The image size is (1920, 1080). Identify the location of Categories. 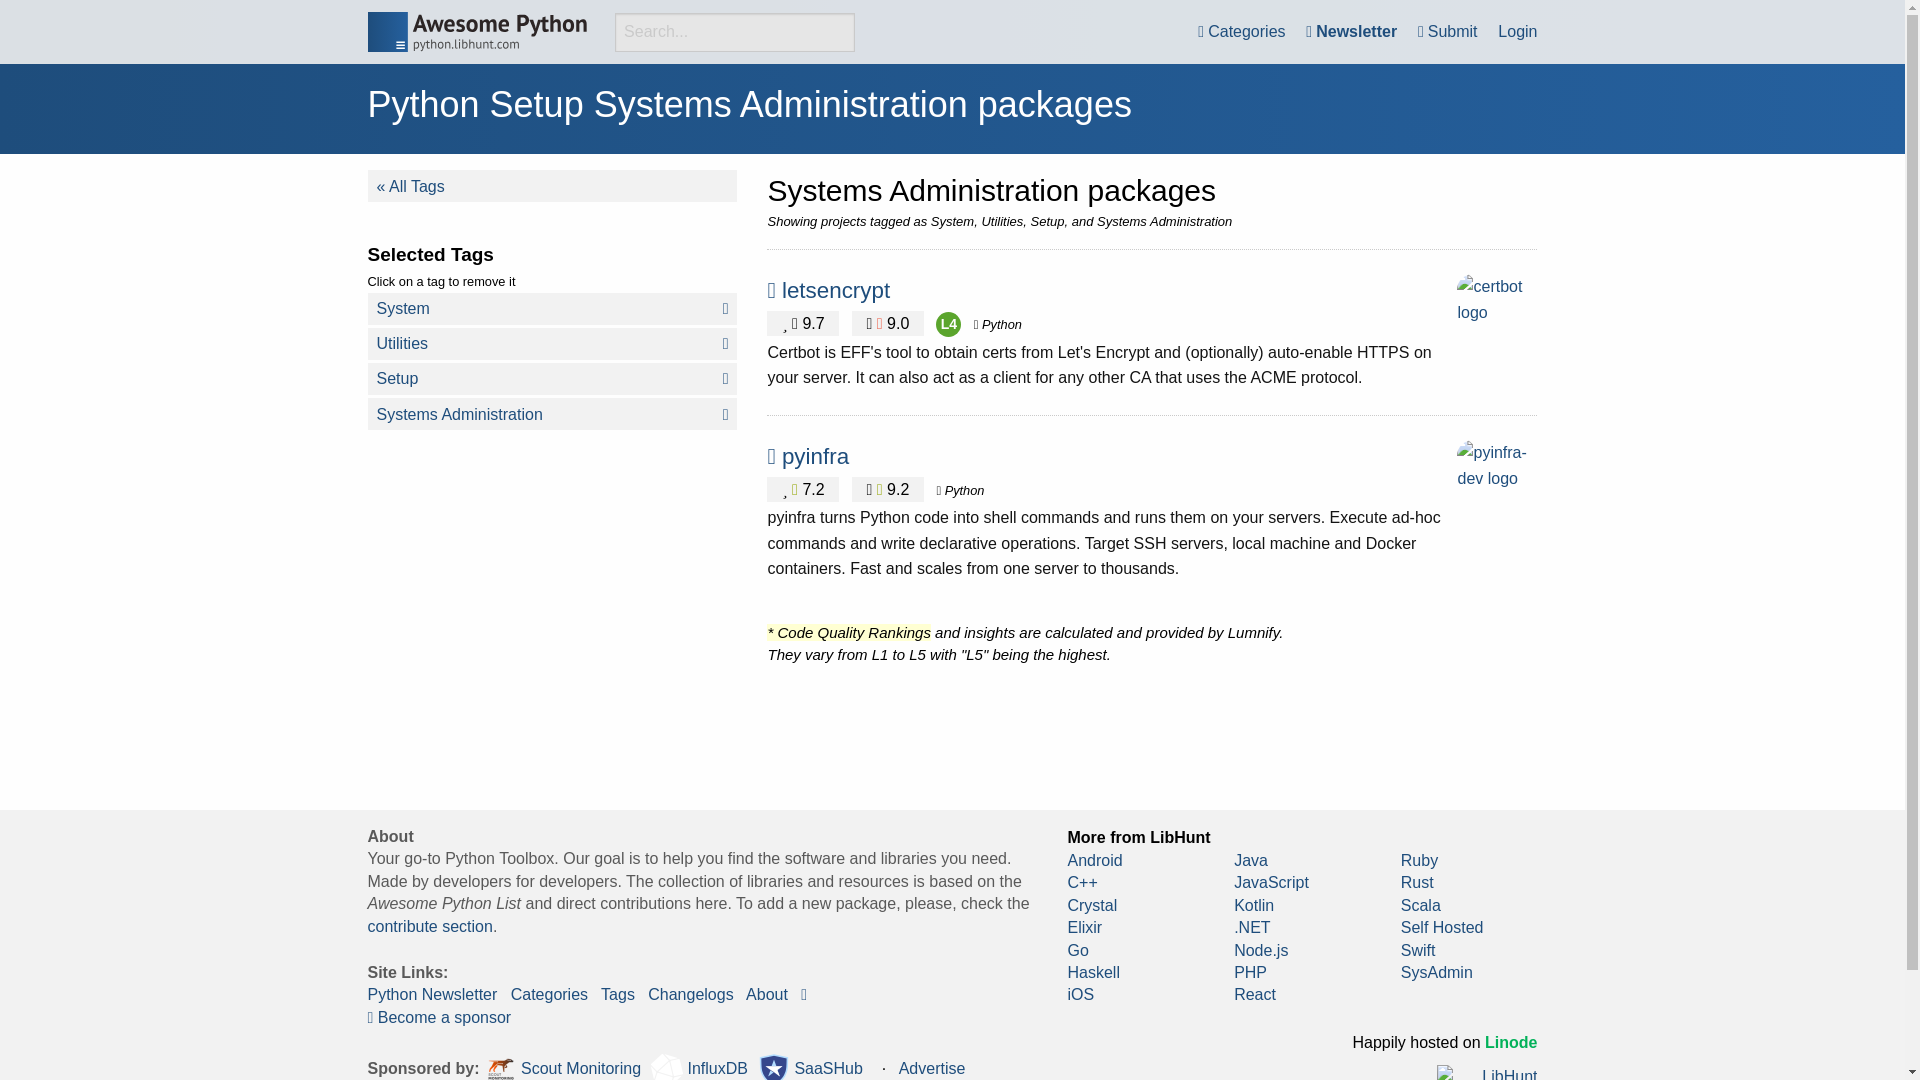
(1241, 32).